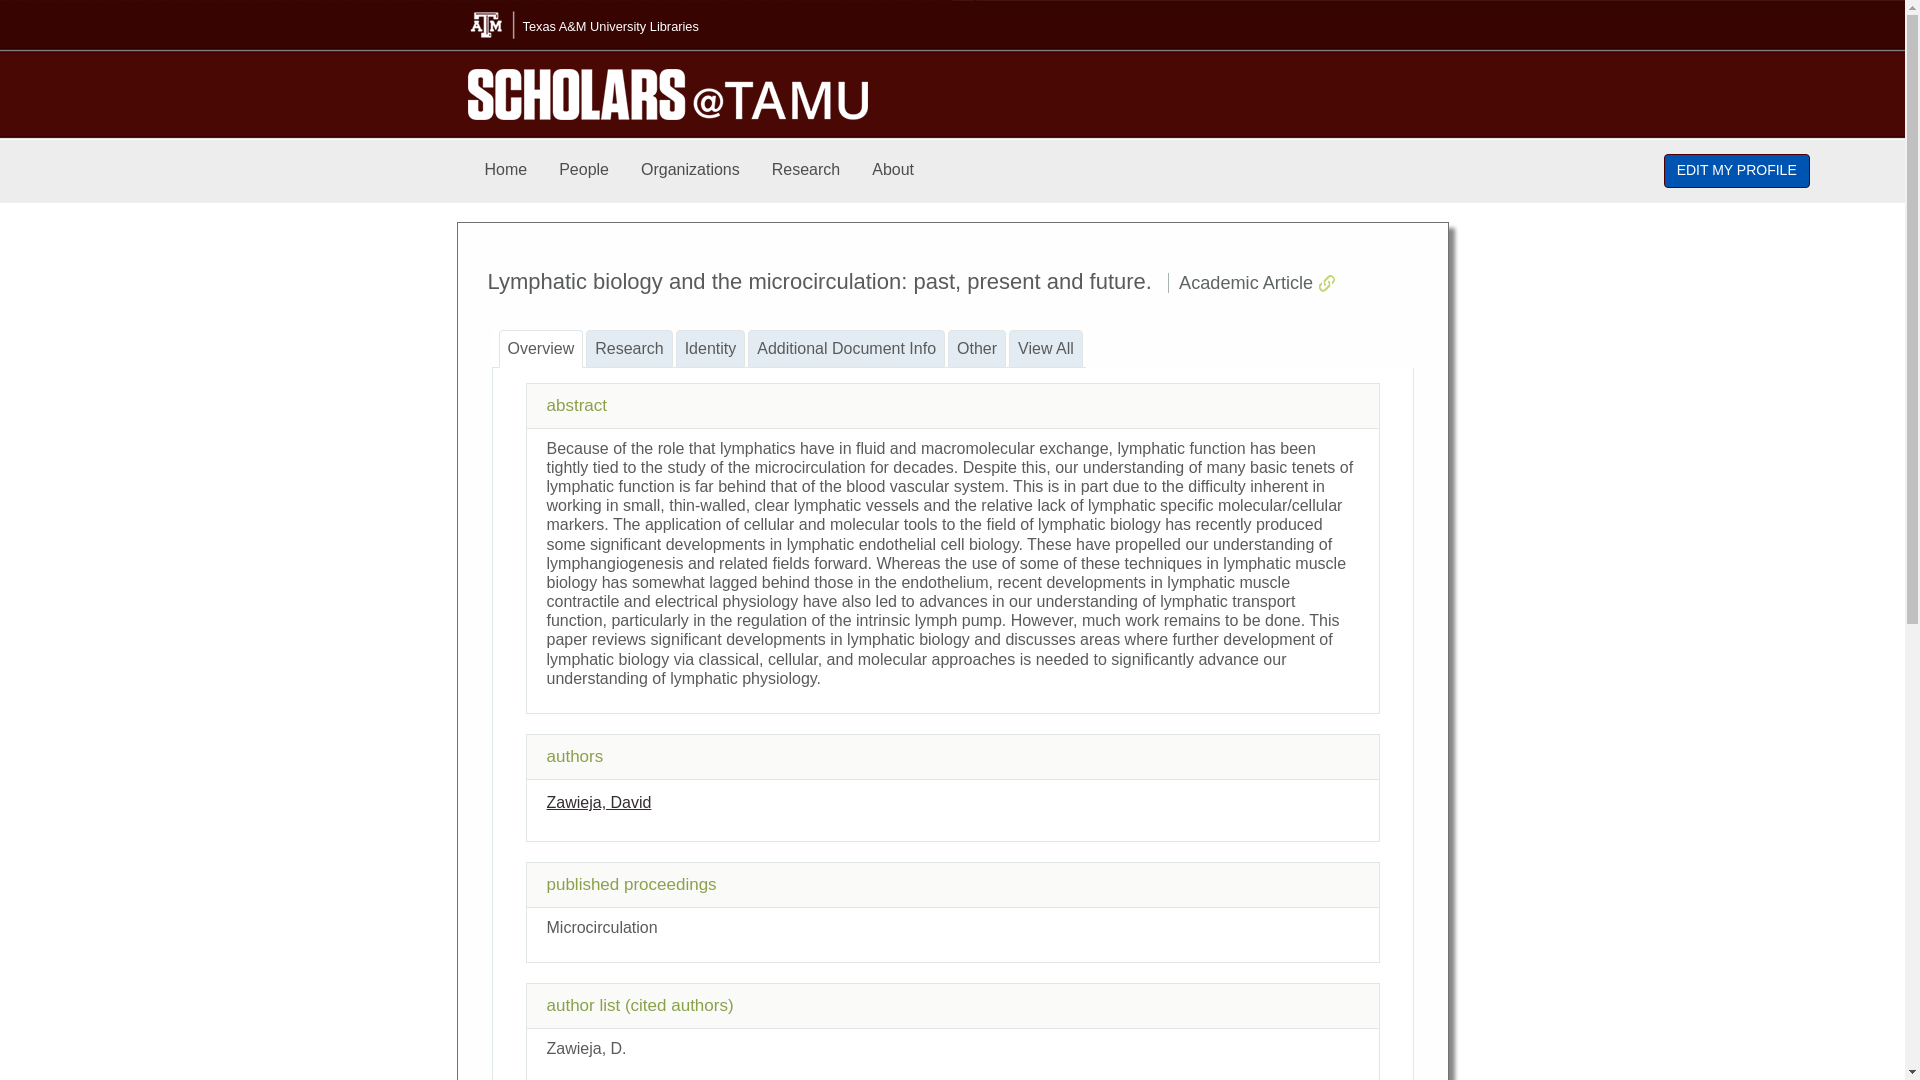  Describe the element at coordinates (506, 170) in the screenshot. I see `Home` at that location.